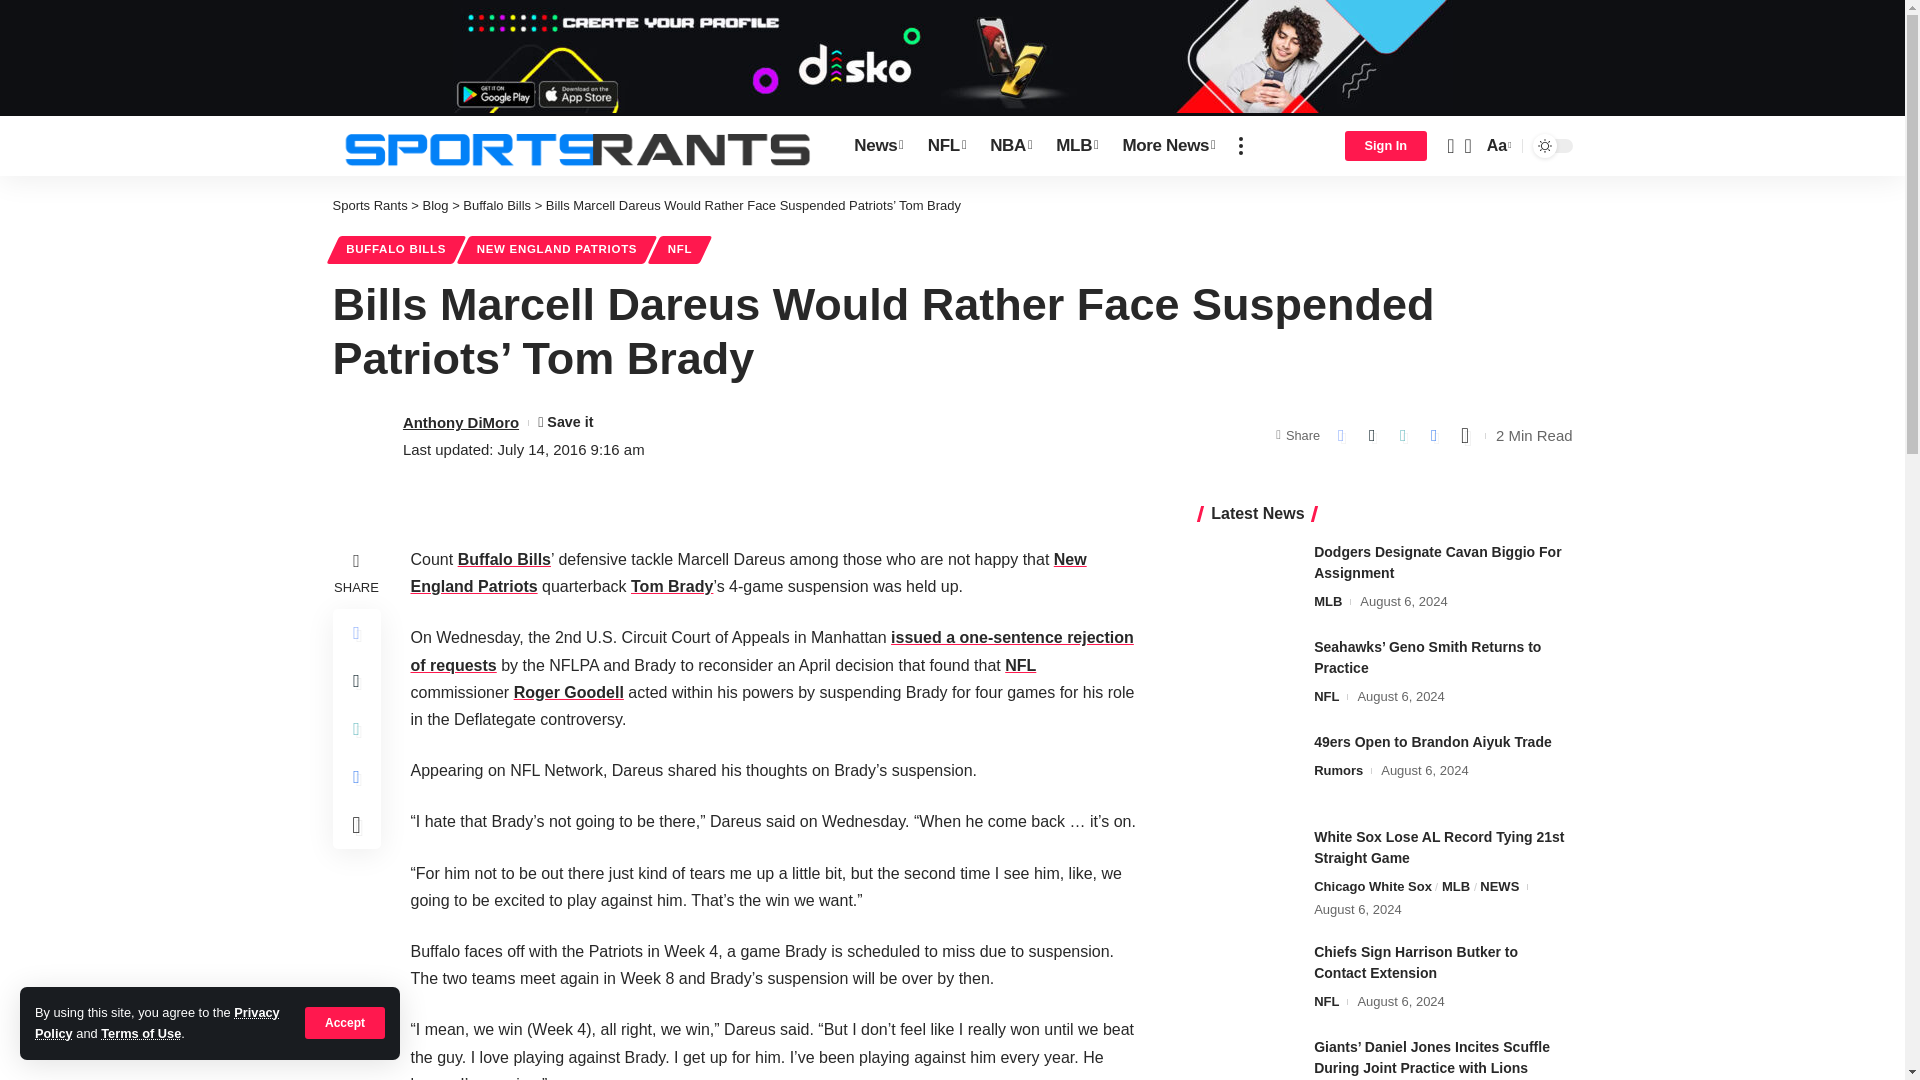  What do you see at coordinates (878, 146) in the screenshot?
I see `News` at bounding box center [878, 146].